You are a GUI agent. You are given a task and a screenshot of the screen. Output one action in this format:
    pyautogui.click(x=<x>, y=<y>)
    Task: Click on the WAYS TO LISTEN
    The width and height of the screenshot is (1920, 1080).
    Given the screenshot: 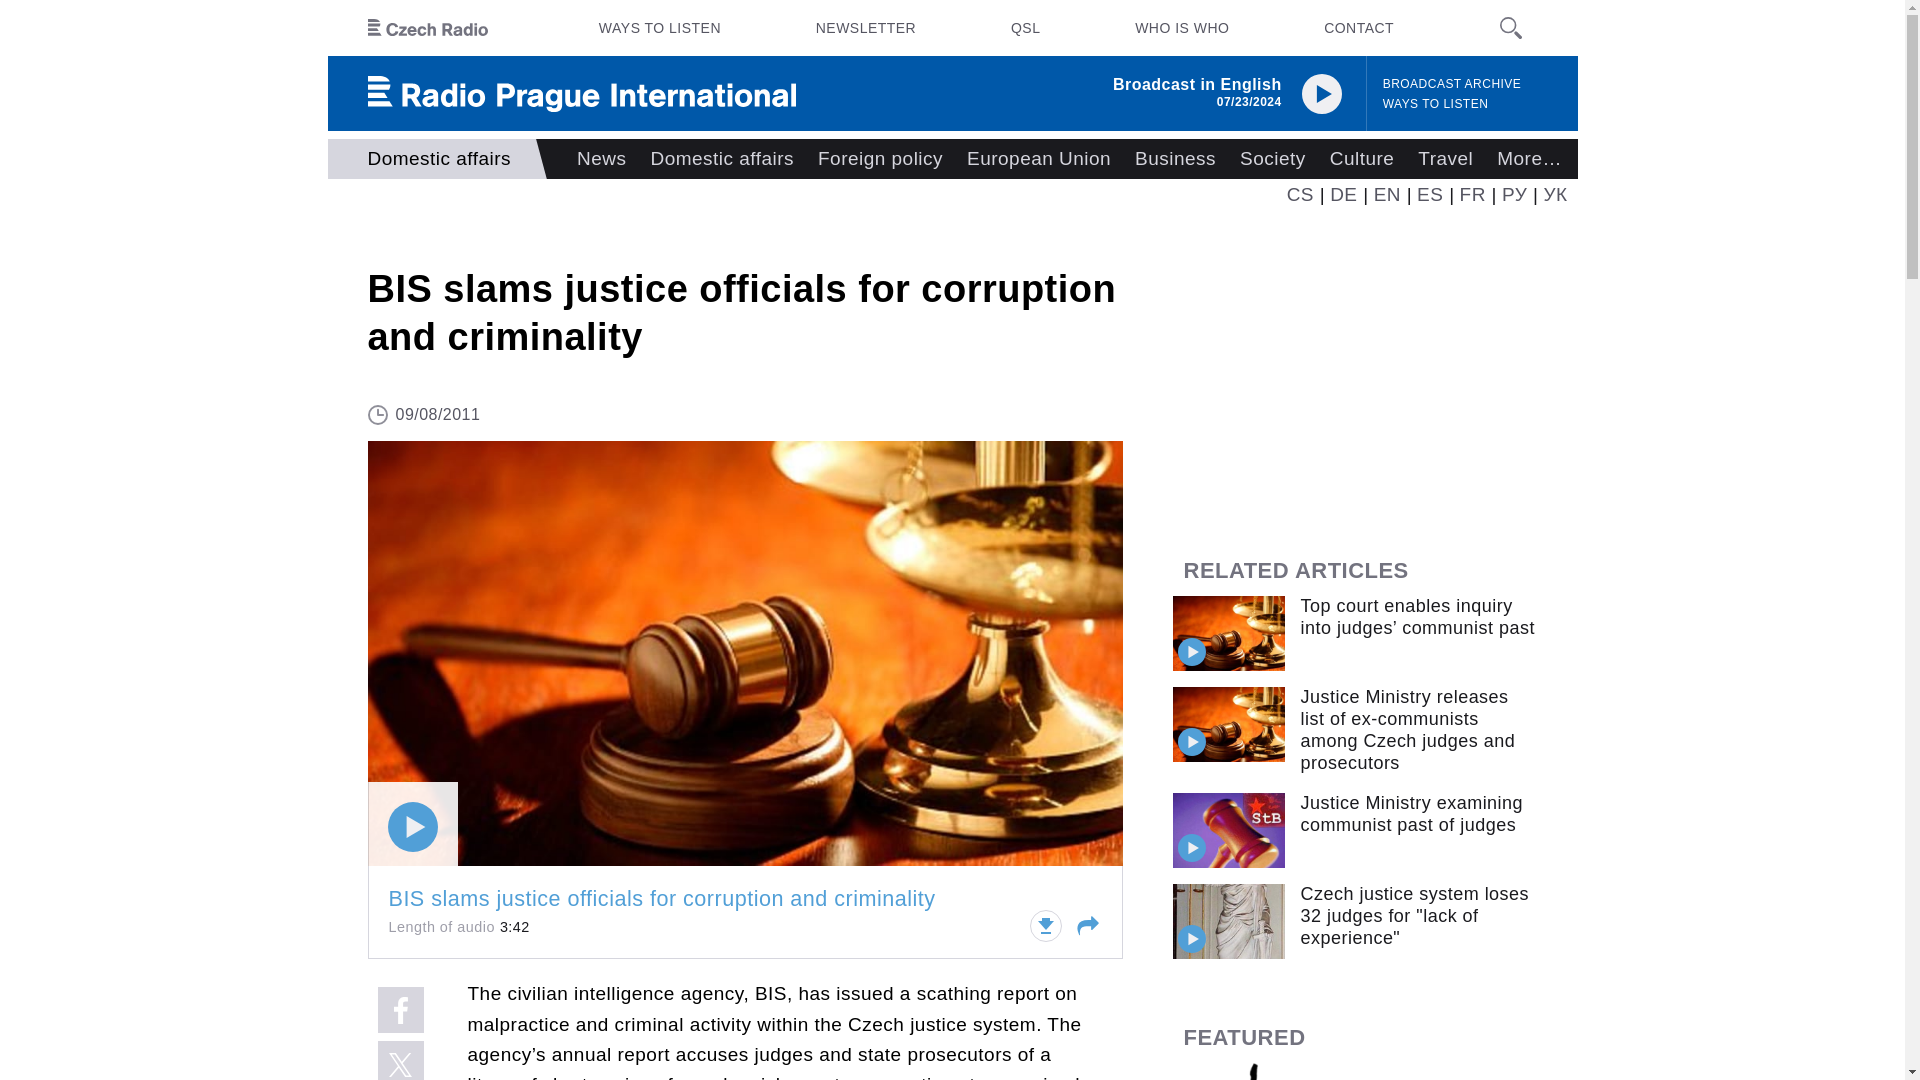 What is the action you would take?
    pyautogui.click(x=1436, y=104)
    